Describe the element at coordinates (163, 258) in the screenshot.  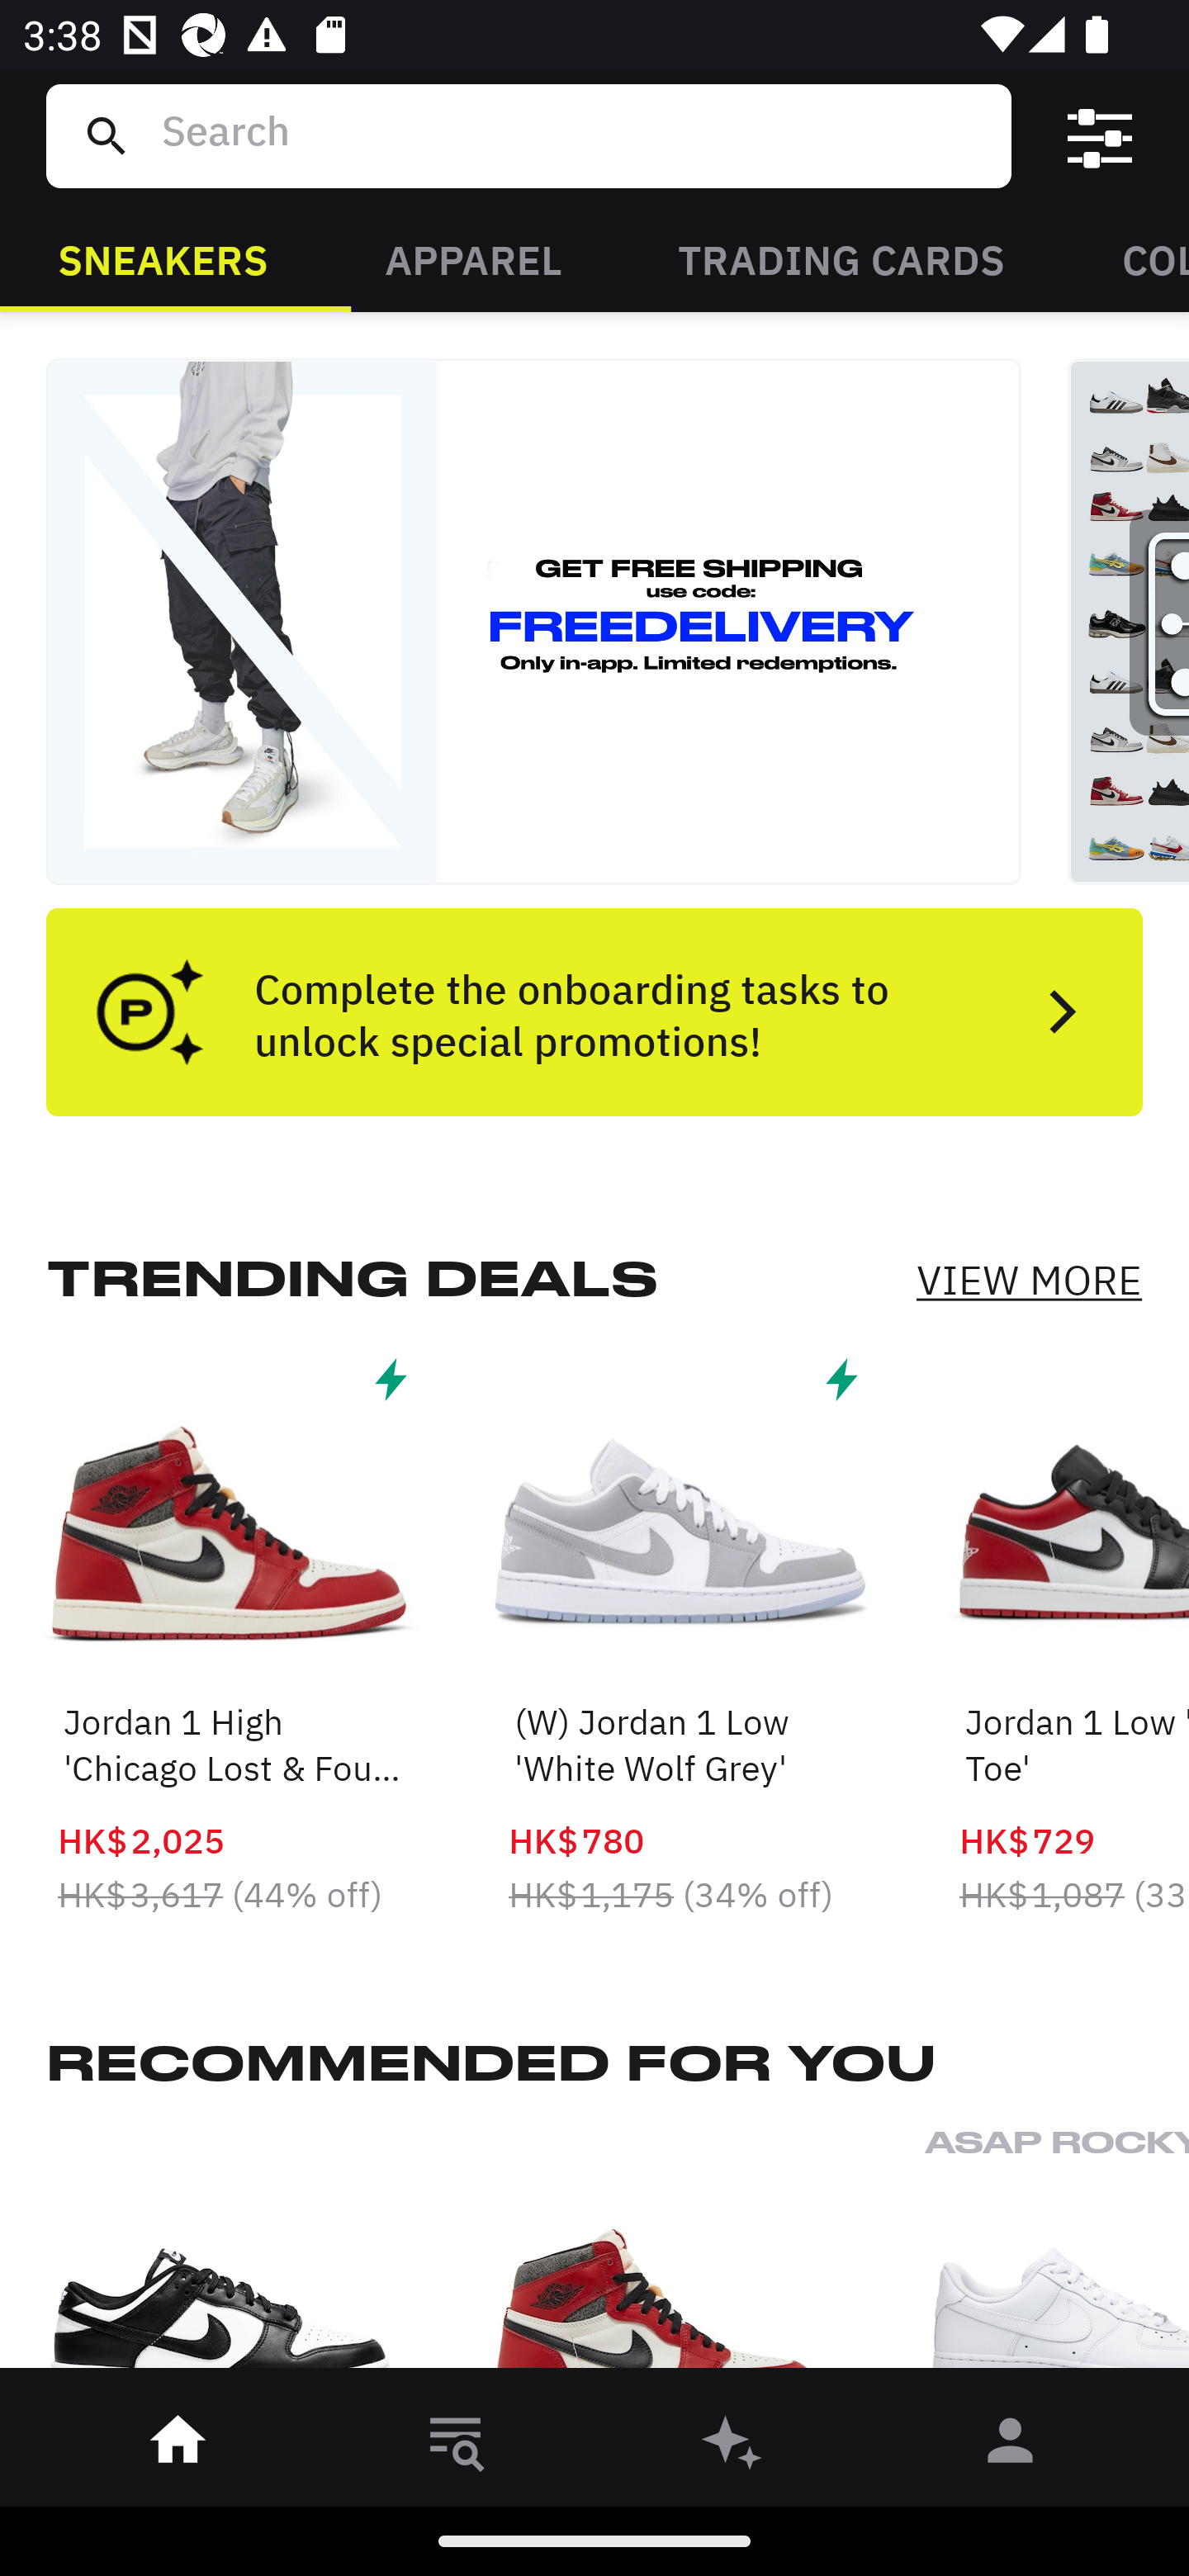
I see `SNEAKERS` at that location.